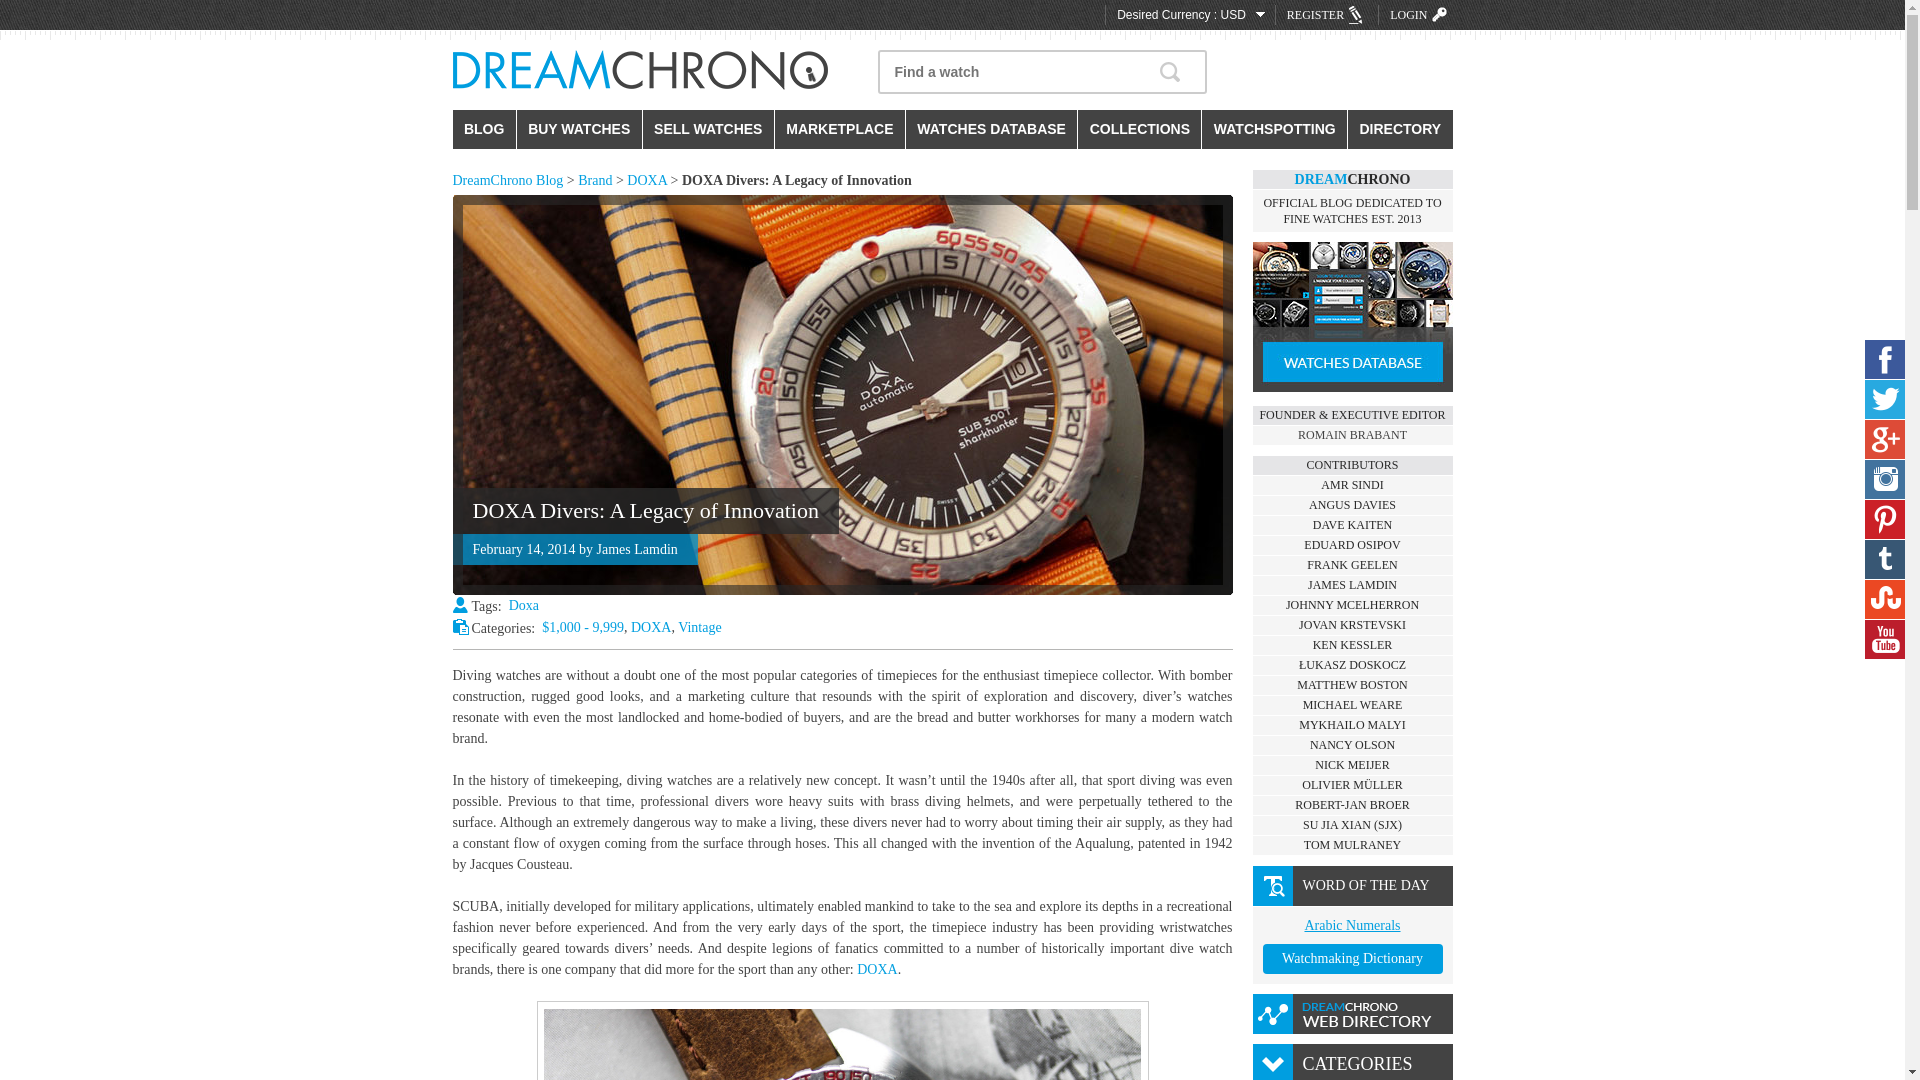  What do you see at coordinates (1139, 130) in the screenshot?
I see `COLLECTIONS` at bounding box center [1139, 130].